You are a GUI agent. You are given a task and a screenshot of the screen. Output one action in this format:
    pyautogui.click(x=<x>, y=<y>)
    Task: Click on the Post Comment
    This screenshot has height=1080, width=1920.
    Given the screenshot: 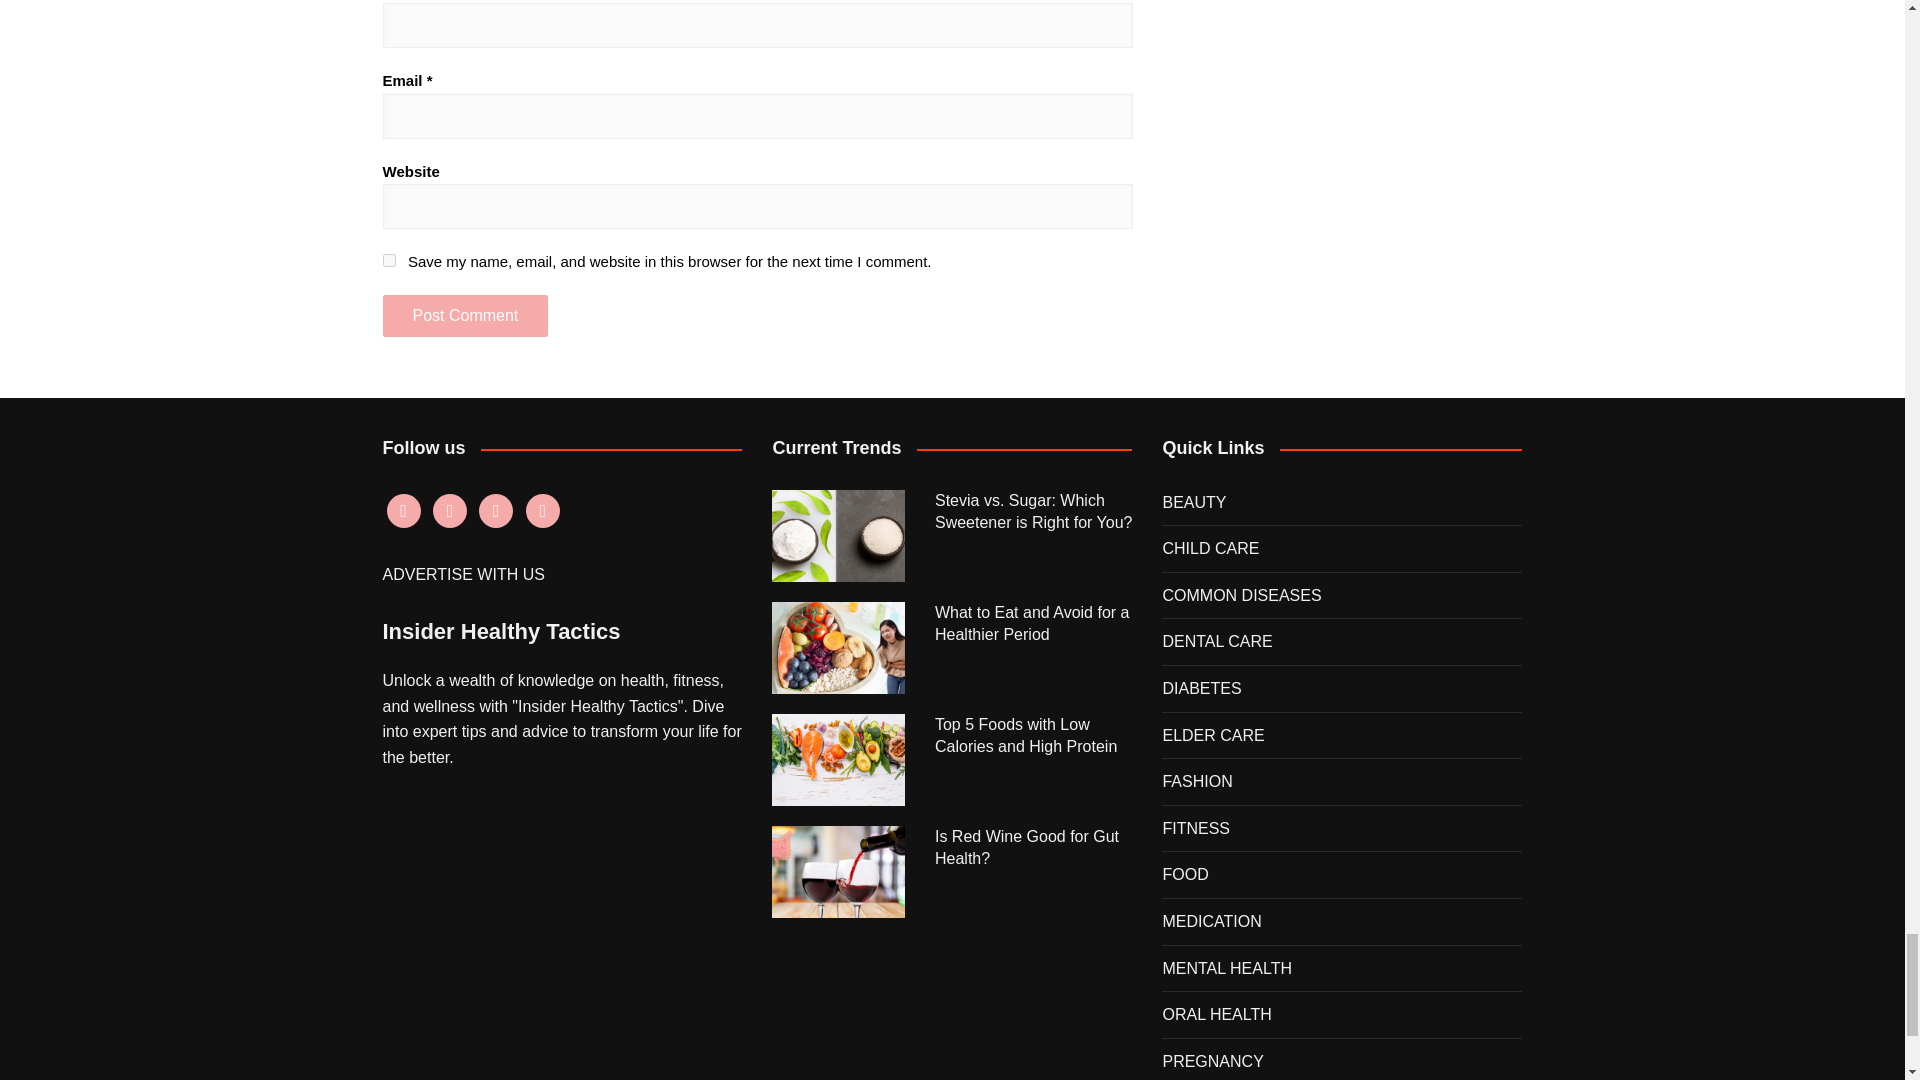 What is the action you would take?
    pyautogui.click(x=464, y=315)
    